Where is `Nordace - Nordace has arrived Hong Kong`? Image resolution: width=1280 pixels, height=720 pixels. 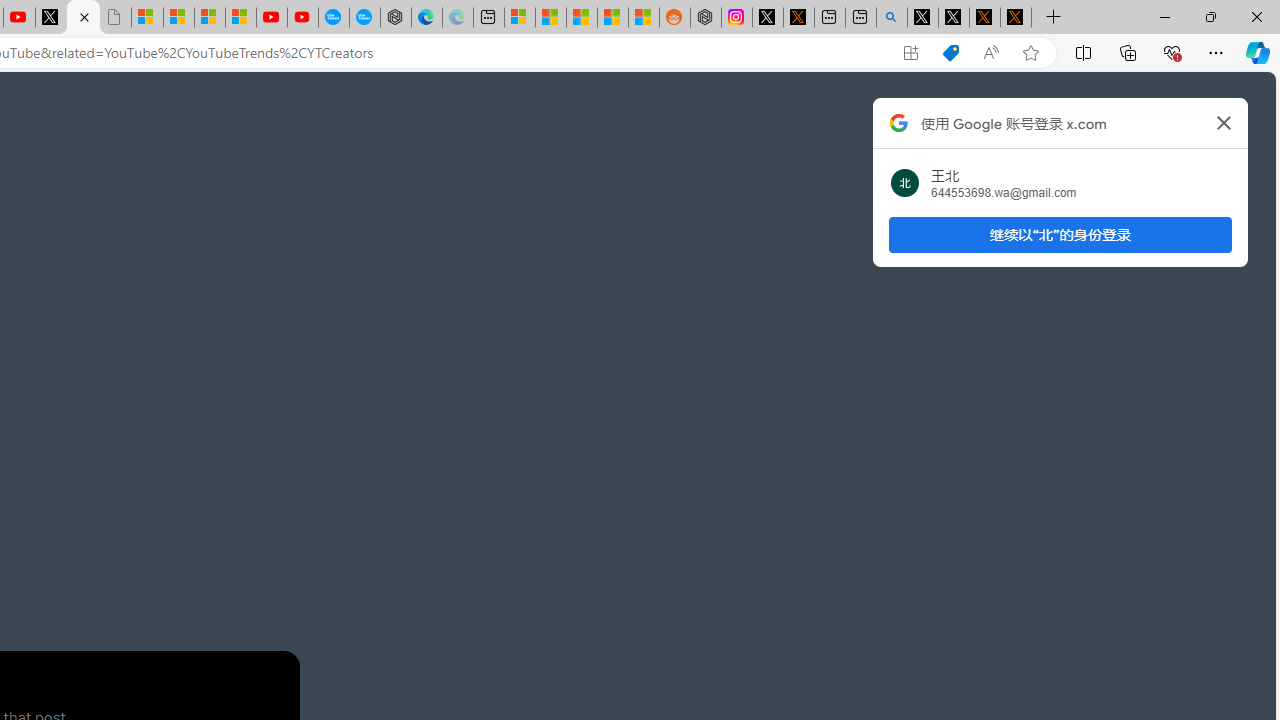
Nordace - Nordace has arrived Hong Kong is located at coordinates (396, 18).